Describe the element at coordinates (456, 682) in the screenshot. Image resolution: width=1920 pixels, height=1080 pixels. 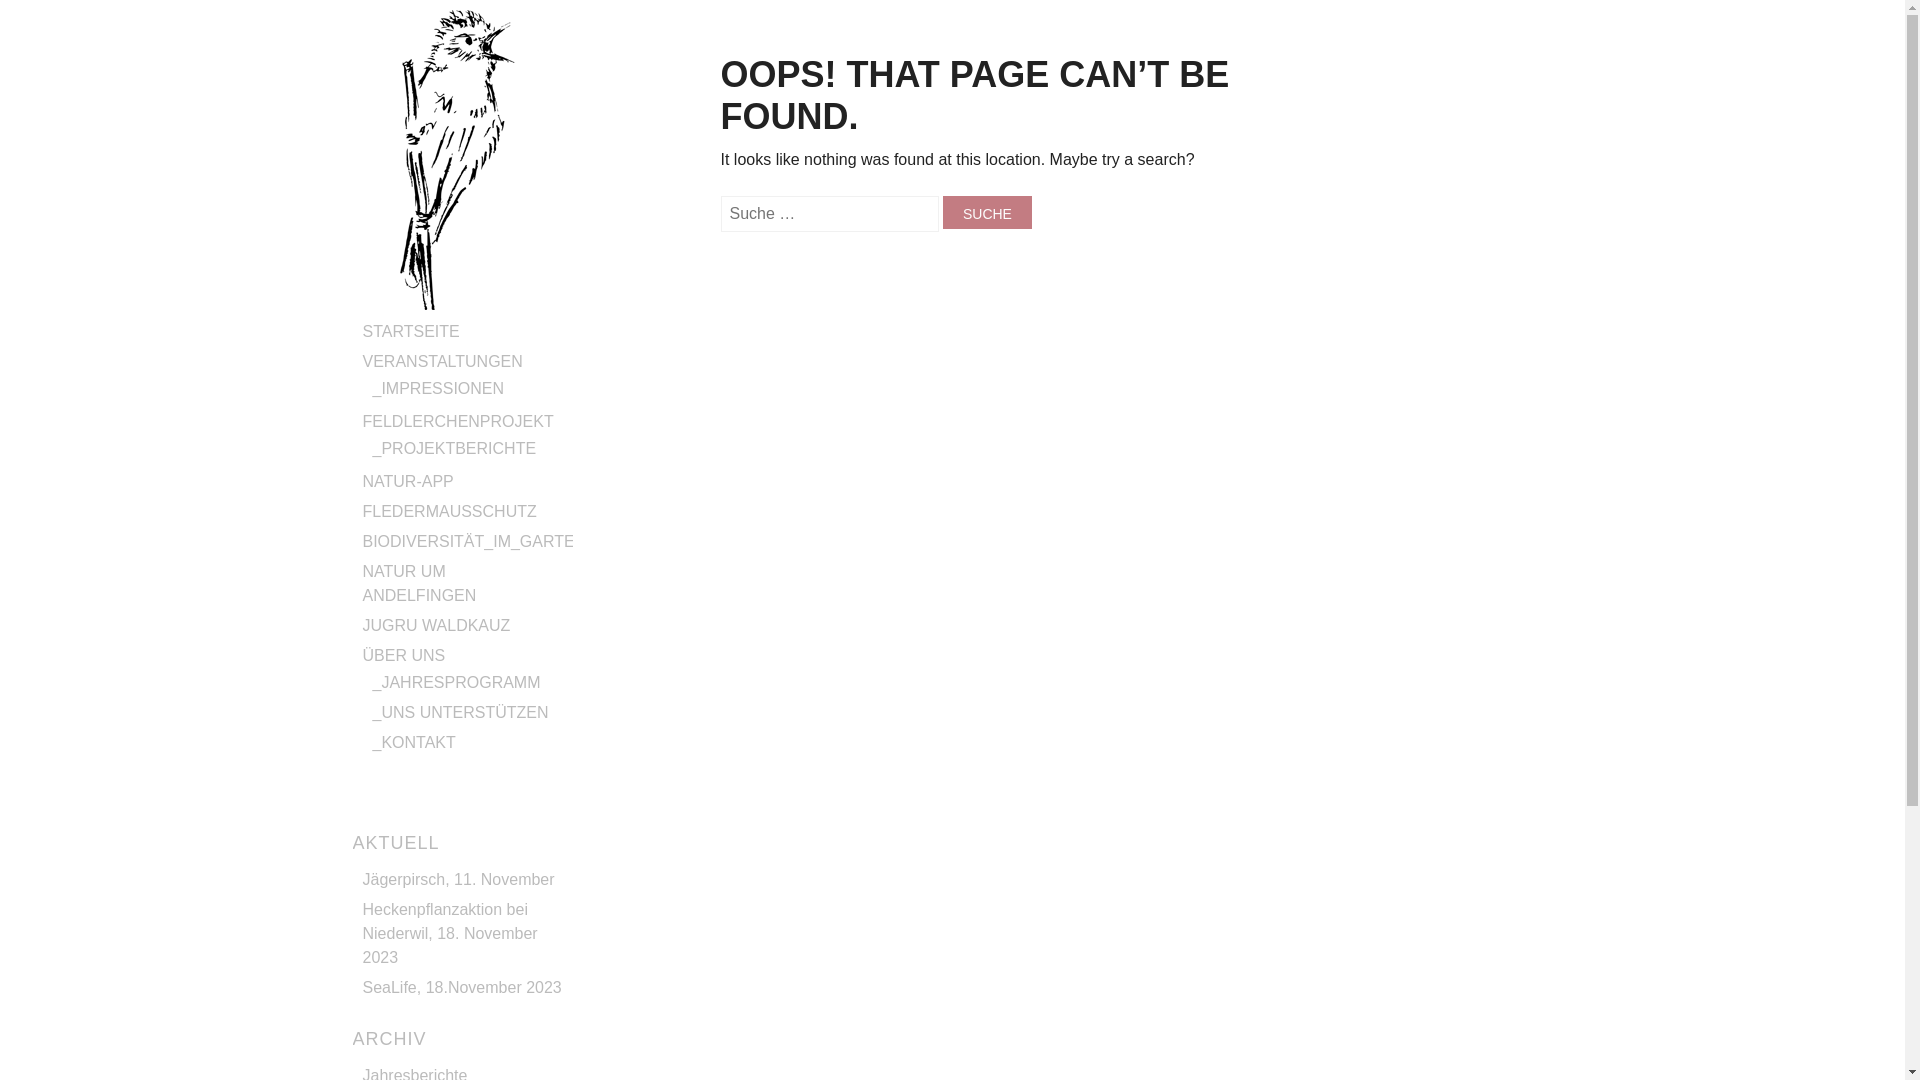
I see `_JAHRESPROGRAMM` at that location.